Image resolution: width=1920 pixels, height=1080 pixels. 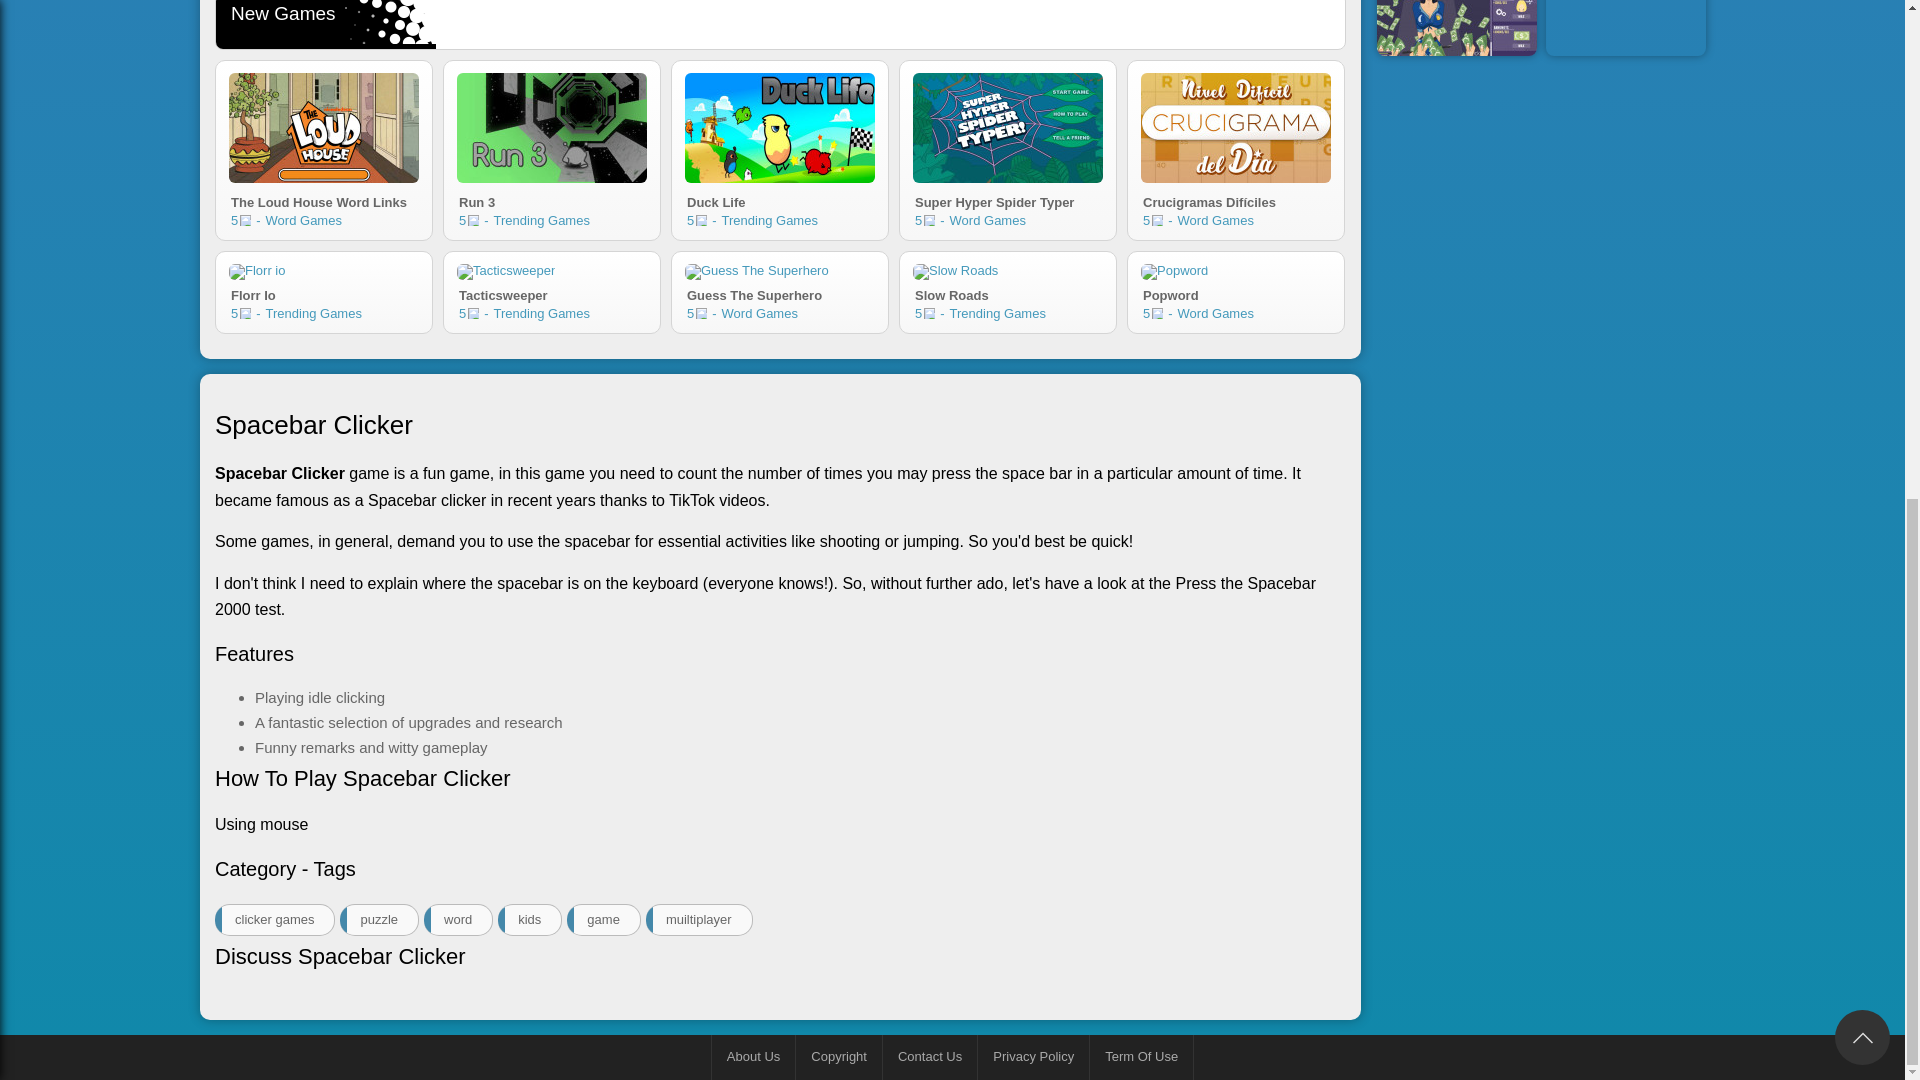 I want to click on numrate, so click(x=1008, y=292).